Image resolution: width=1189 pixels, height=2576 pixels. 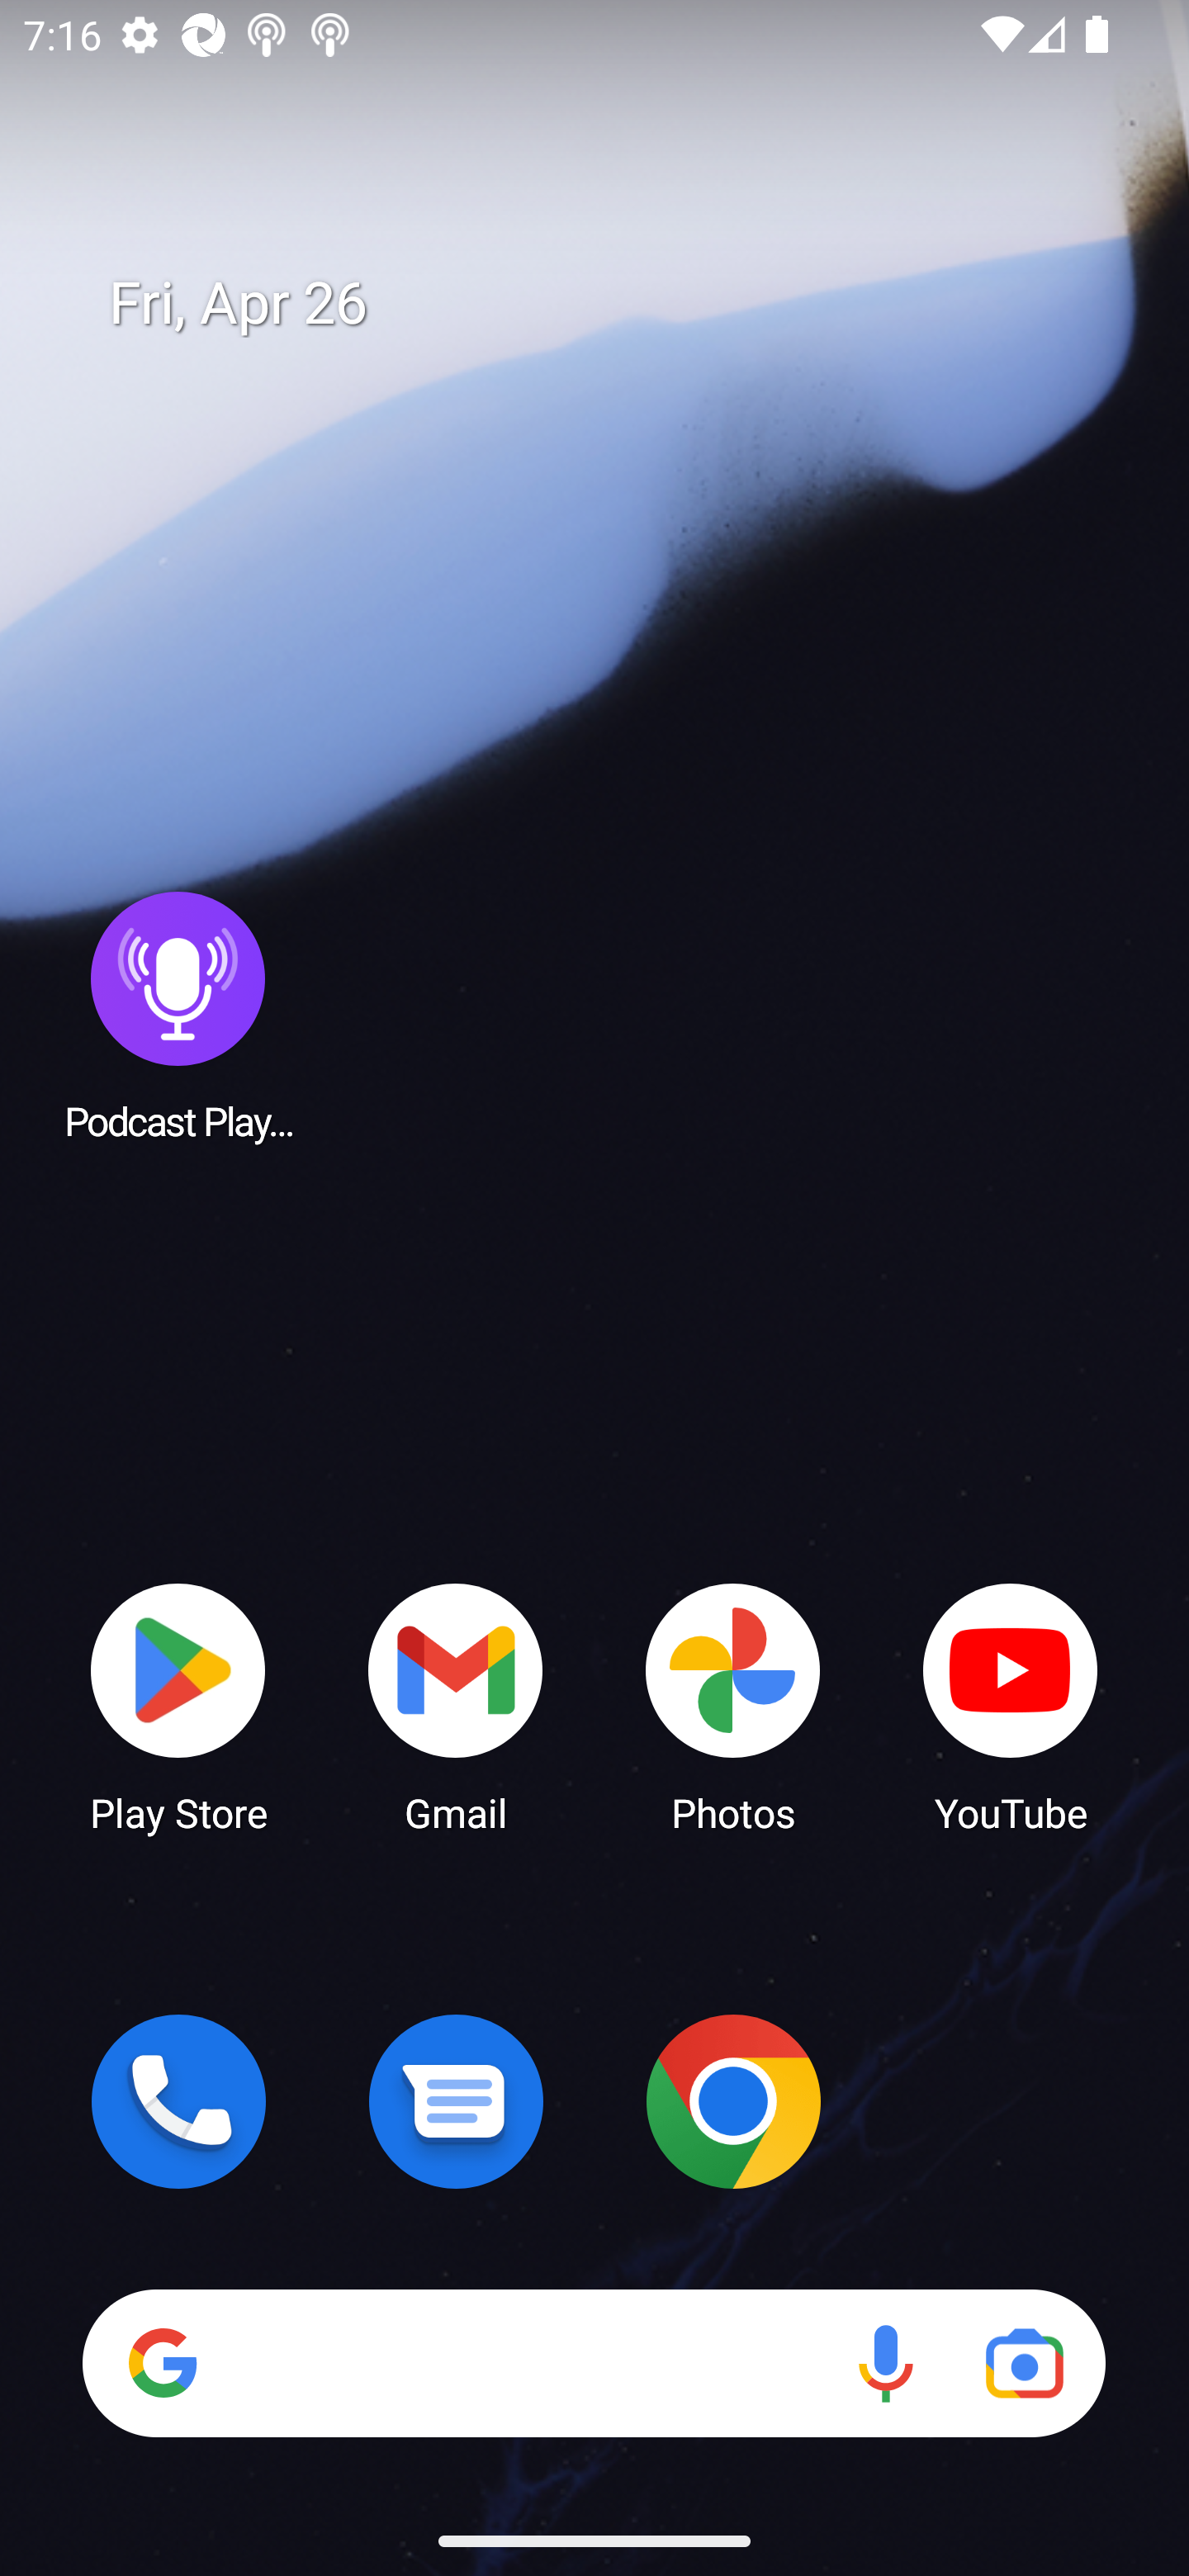 What do you see at coordinates (1024, 2363) in the screenshot?
I see `Google Lens` at bounding box center [1024, 2363].